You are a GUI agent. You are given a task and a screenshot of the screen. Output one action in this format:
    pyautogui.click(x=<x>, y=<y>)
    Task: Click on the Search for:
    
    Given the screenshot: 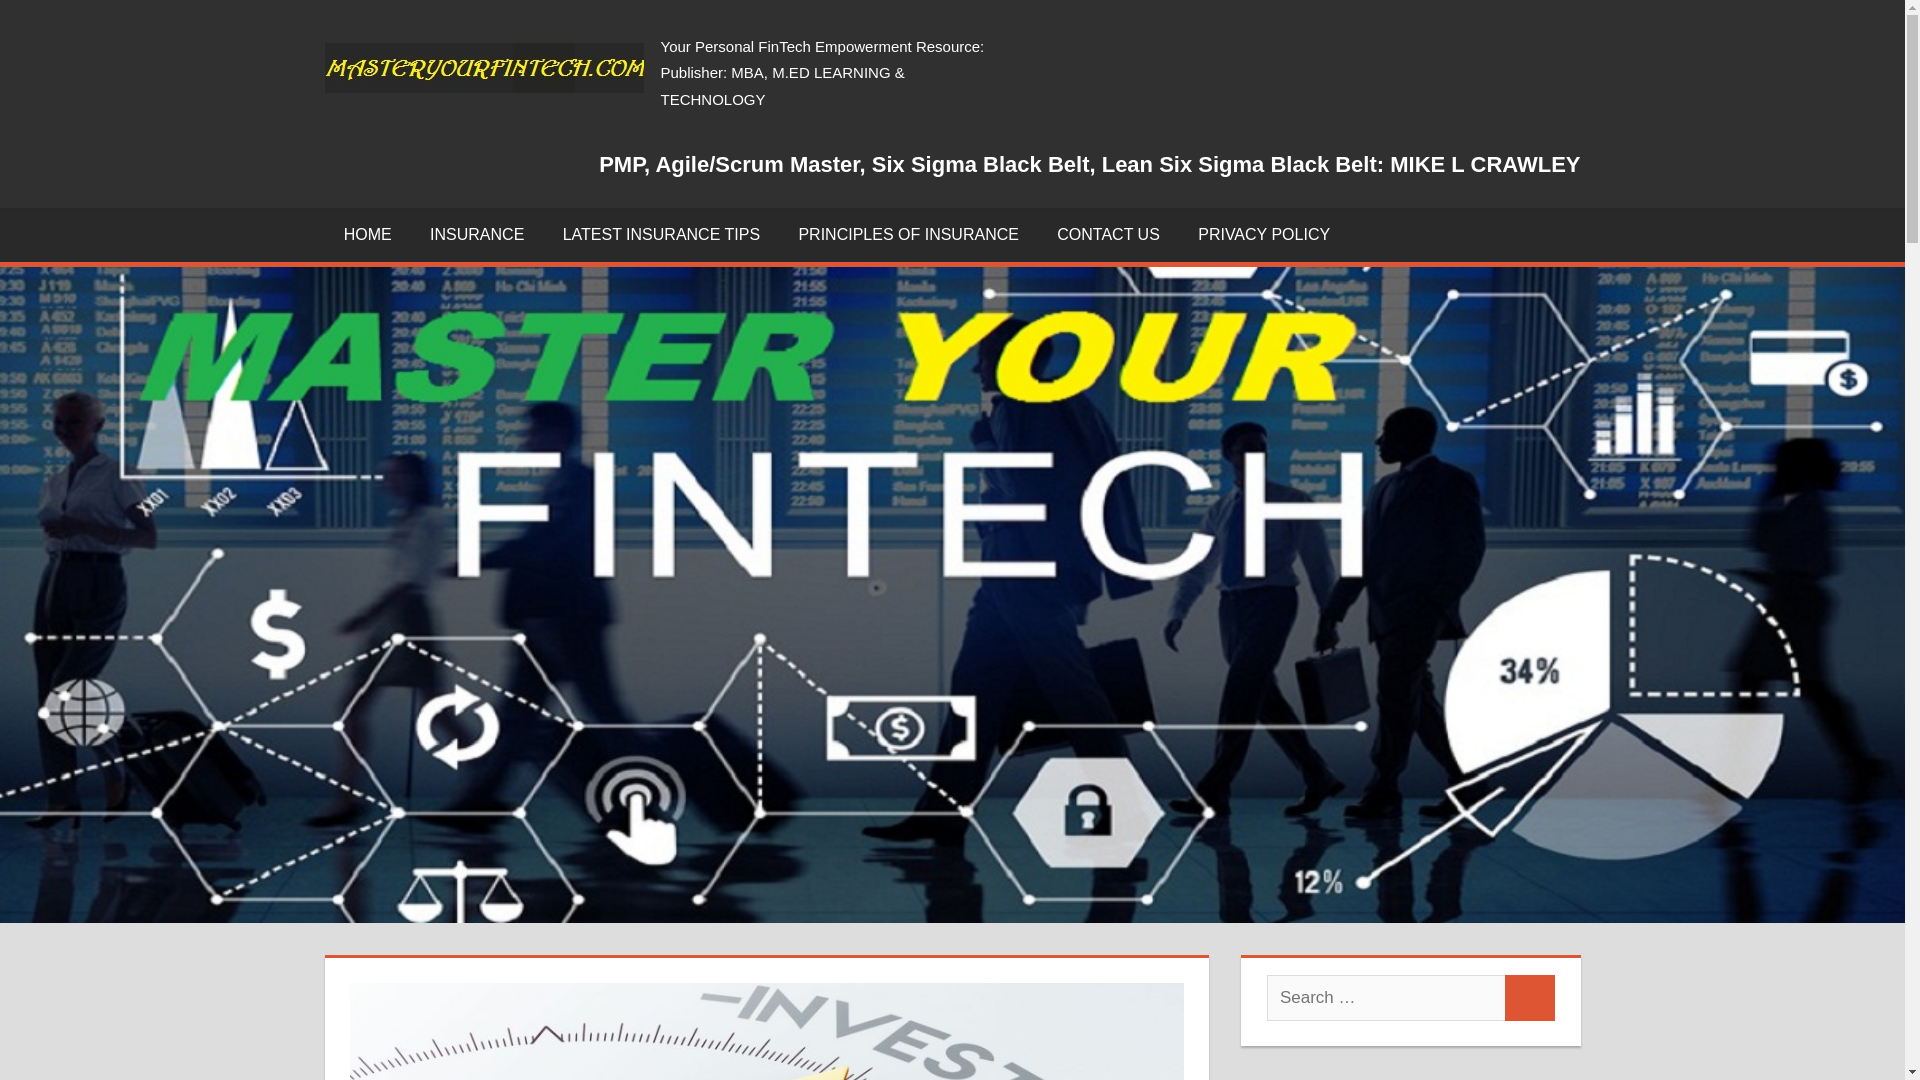 What is the action you would take?
    pyautogui.click(x=1386, y=998)
    